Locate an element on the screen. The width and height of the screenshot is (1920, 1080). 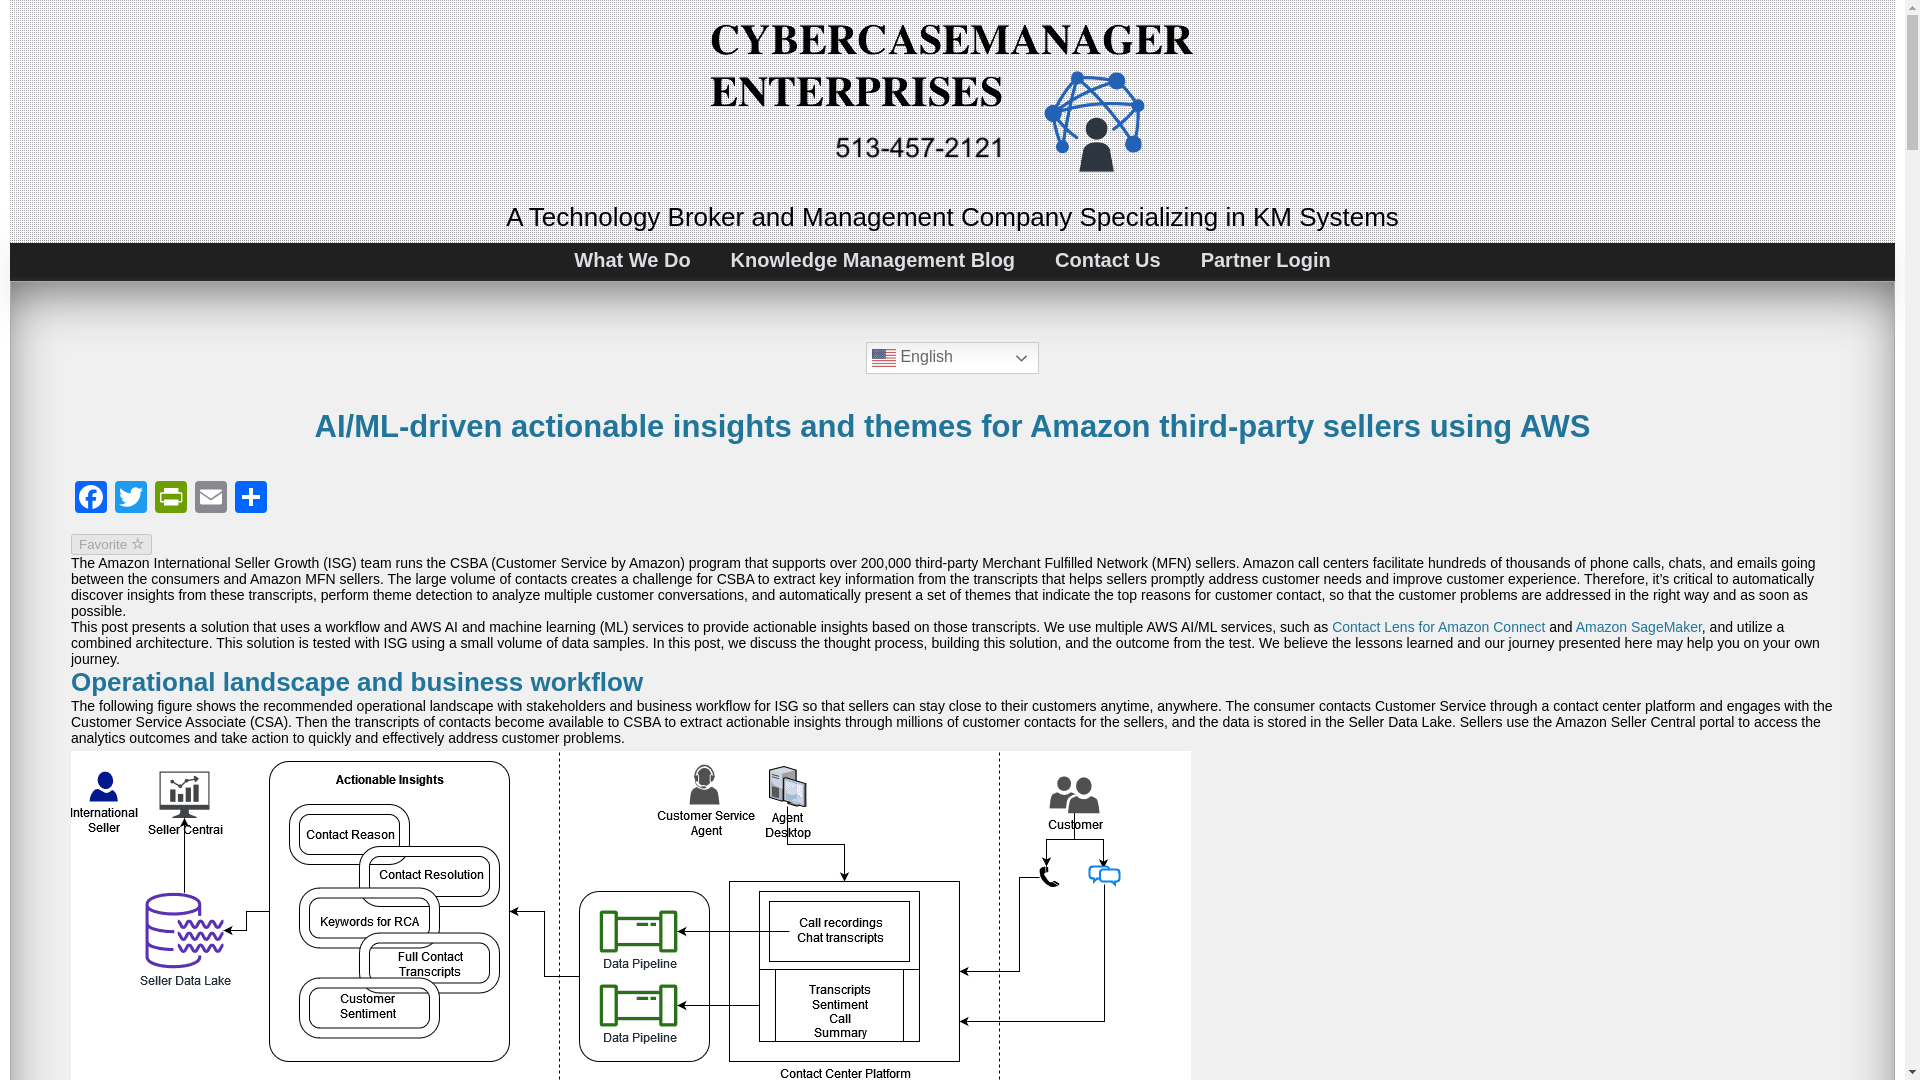
Contact Lens for Amazon Connect is located at coordinates (1438, 626).